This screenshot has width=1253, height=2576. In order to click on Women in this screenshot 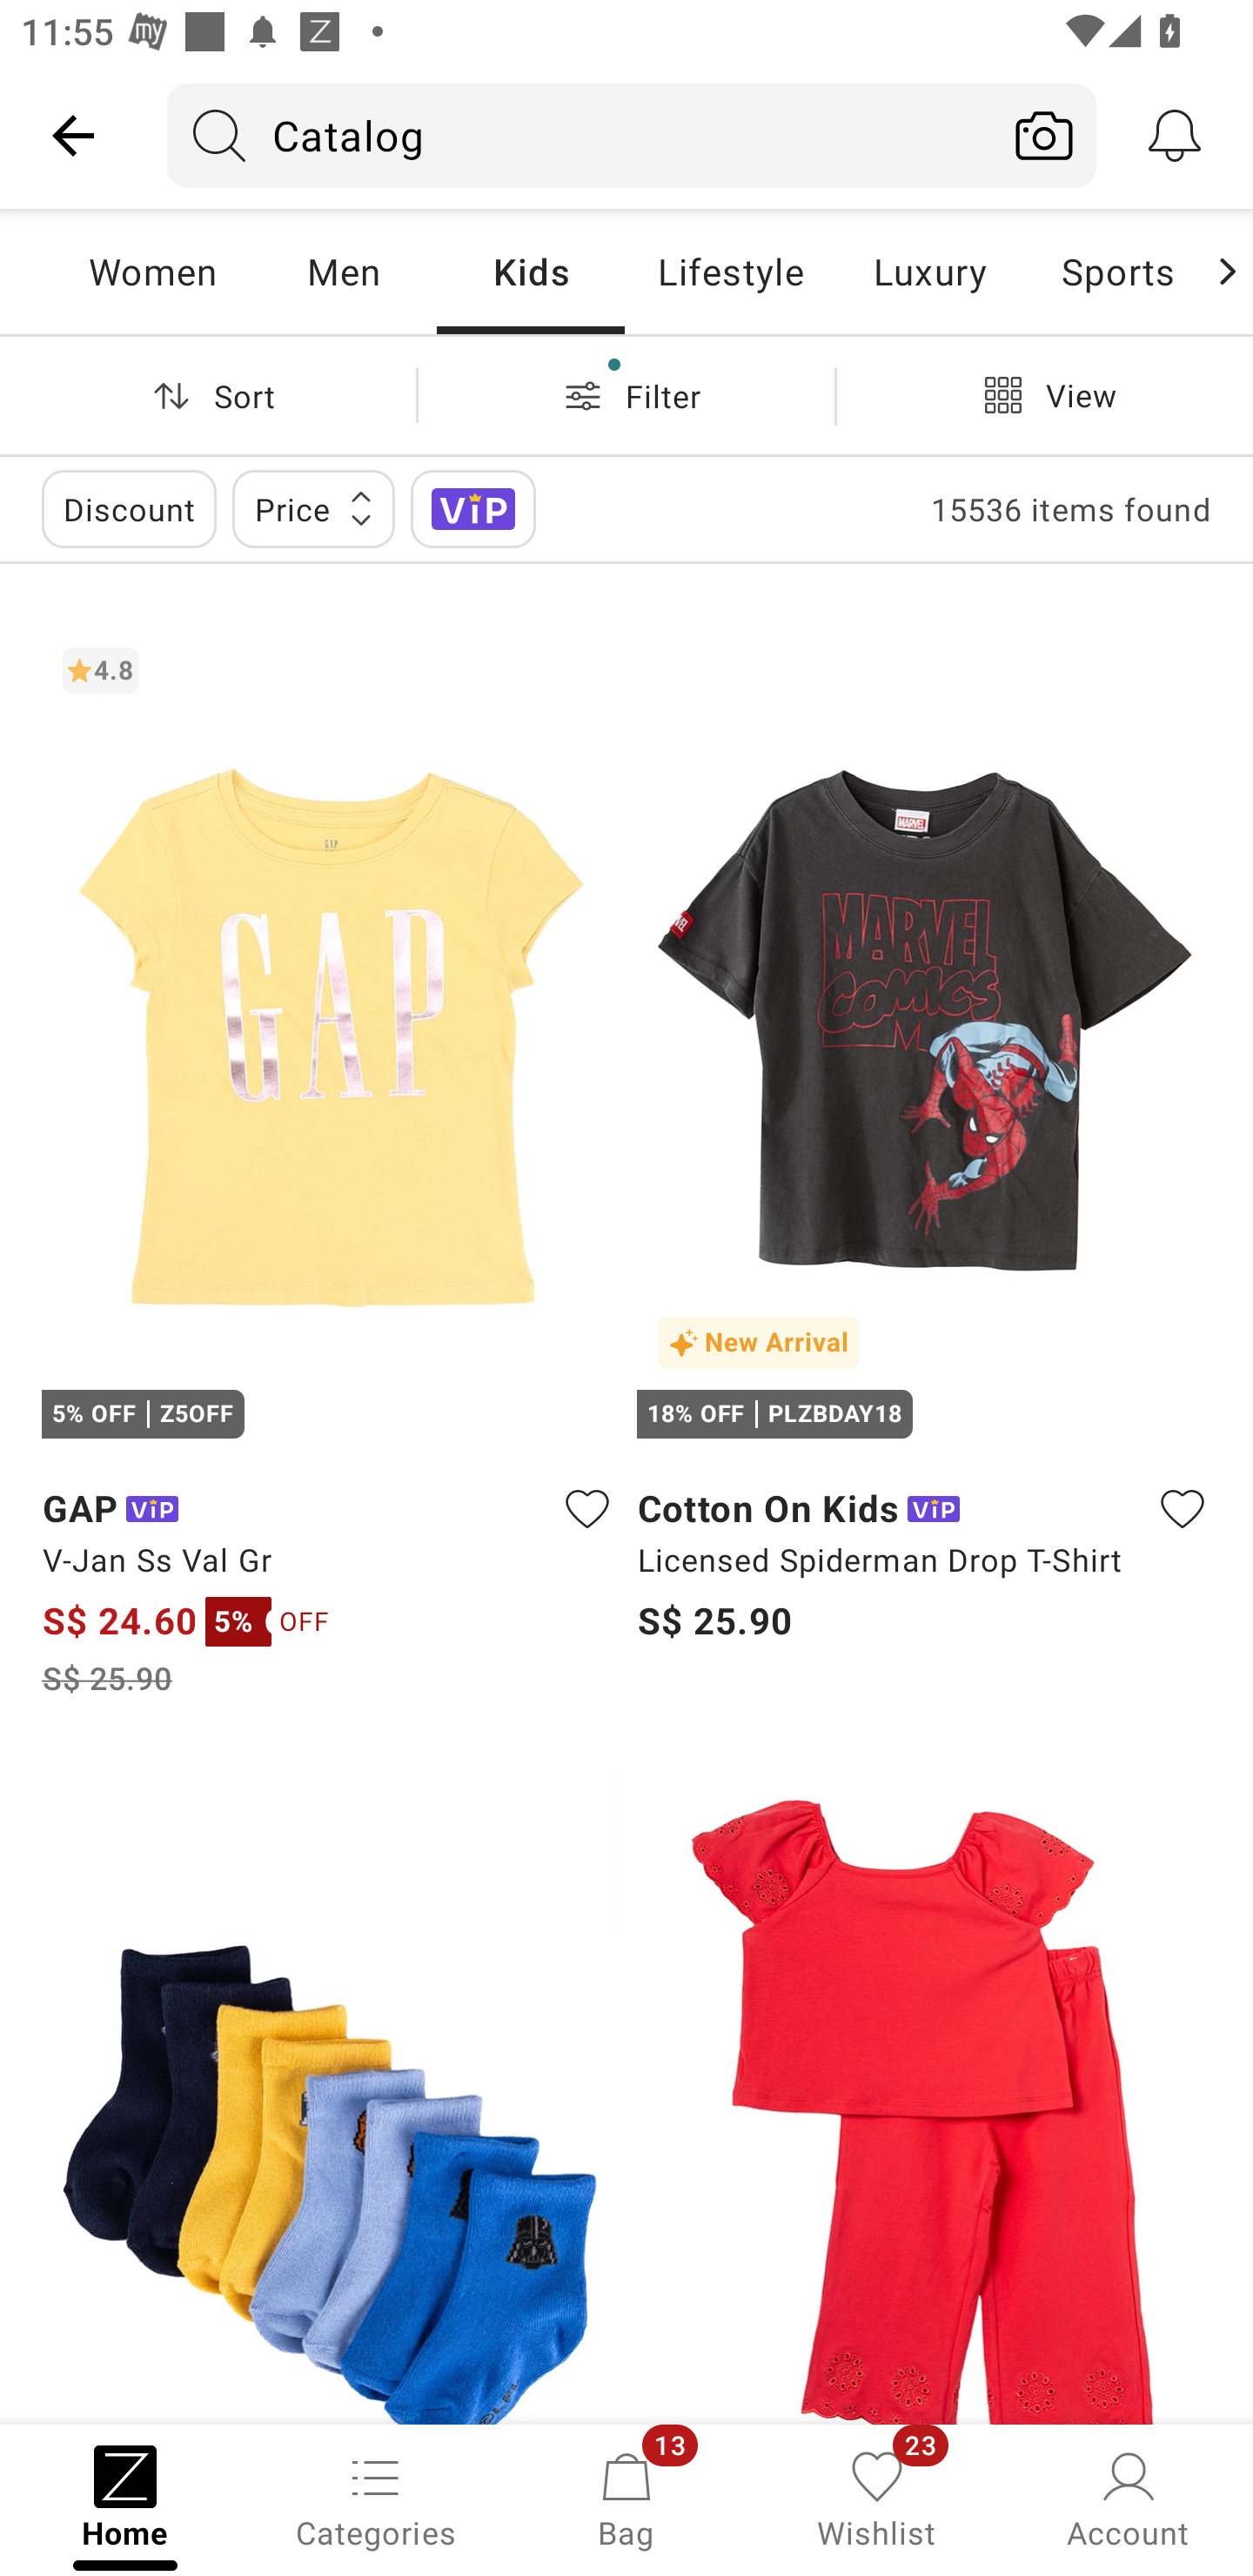, I will do `click(152, 272)`.